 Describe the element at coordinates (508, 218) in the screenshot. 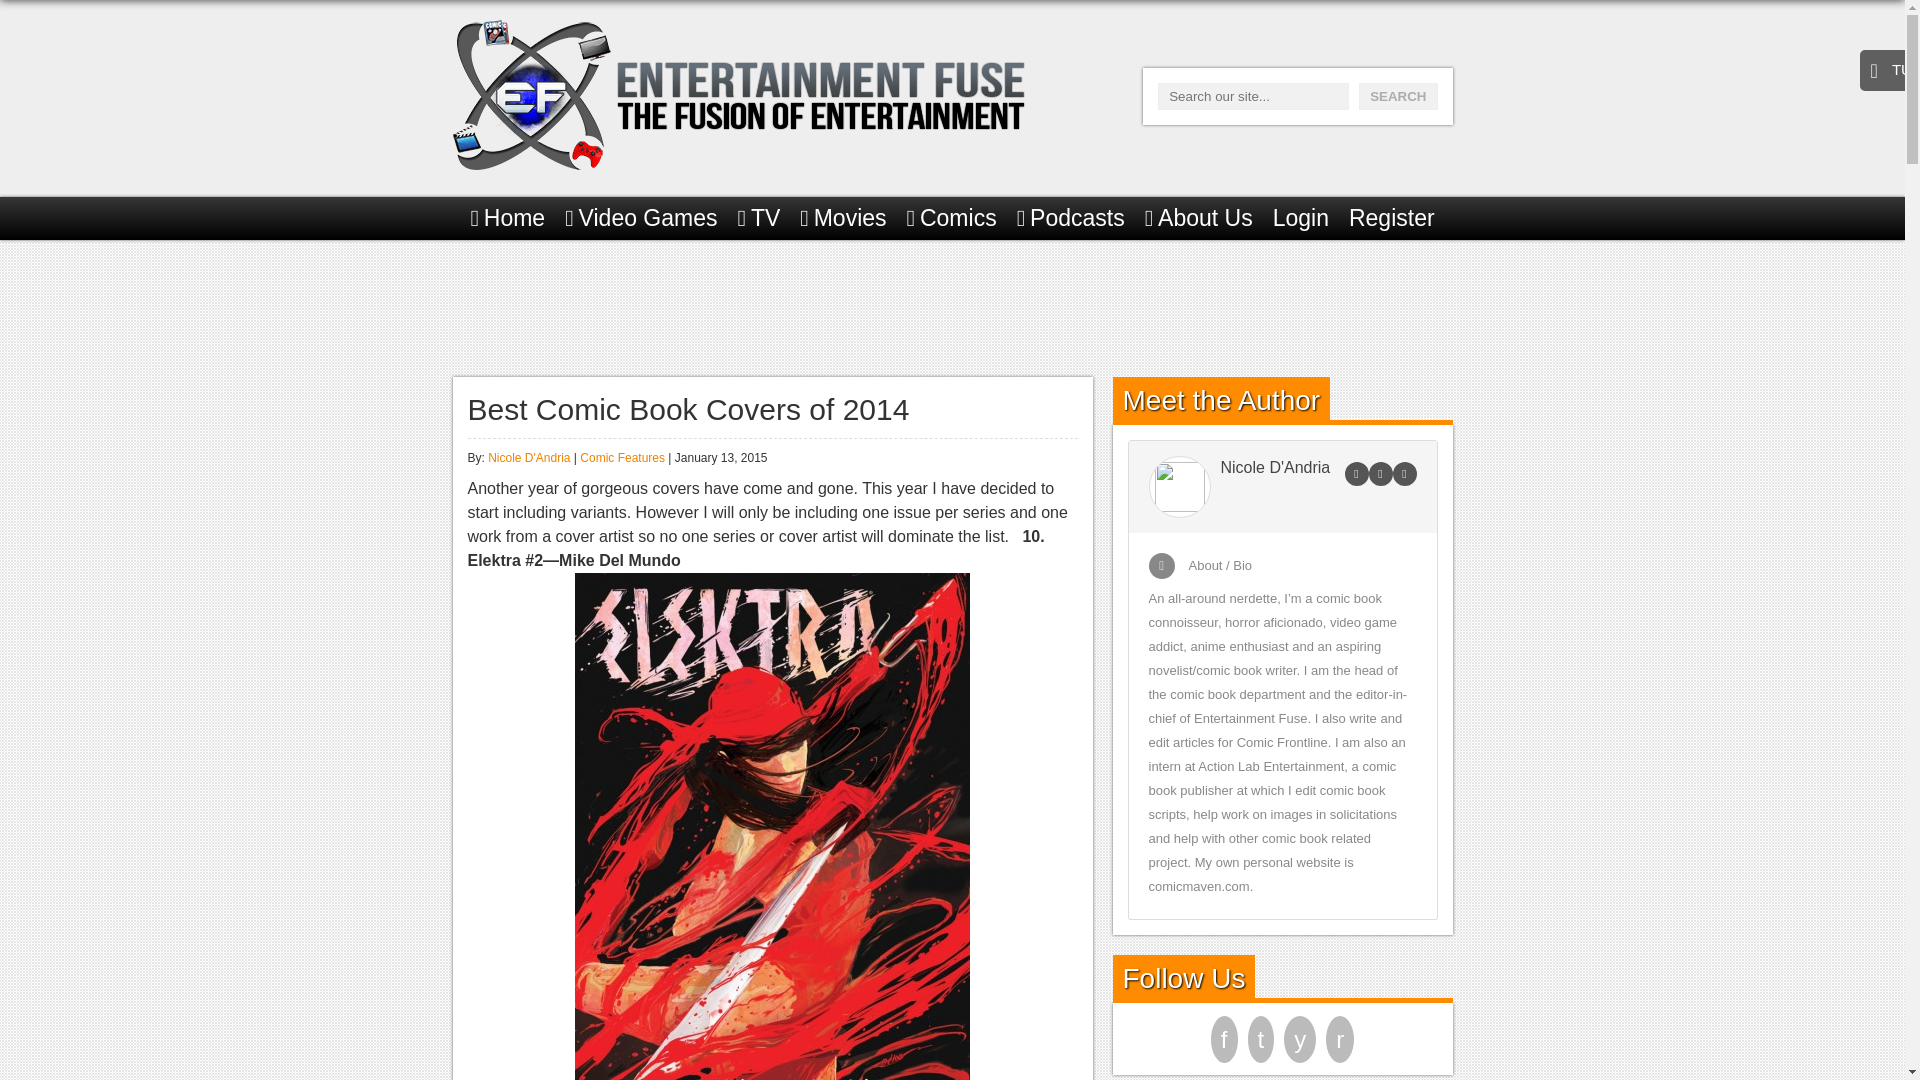

I see `Home` at that location.